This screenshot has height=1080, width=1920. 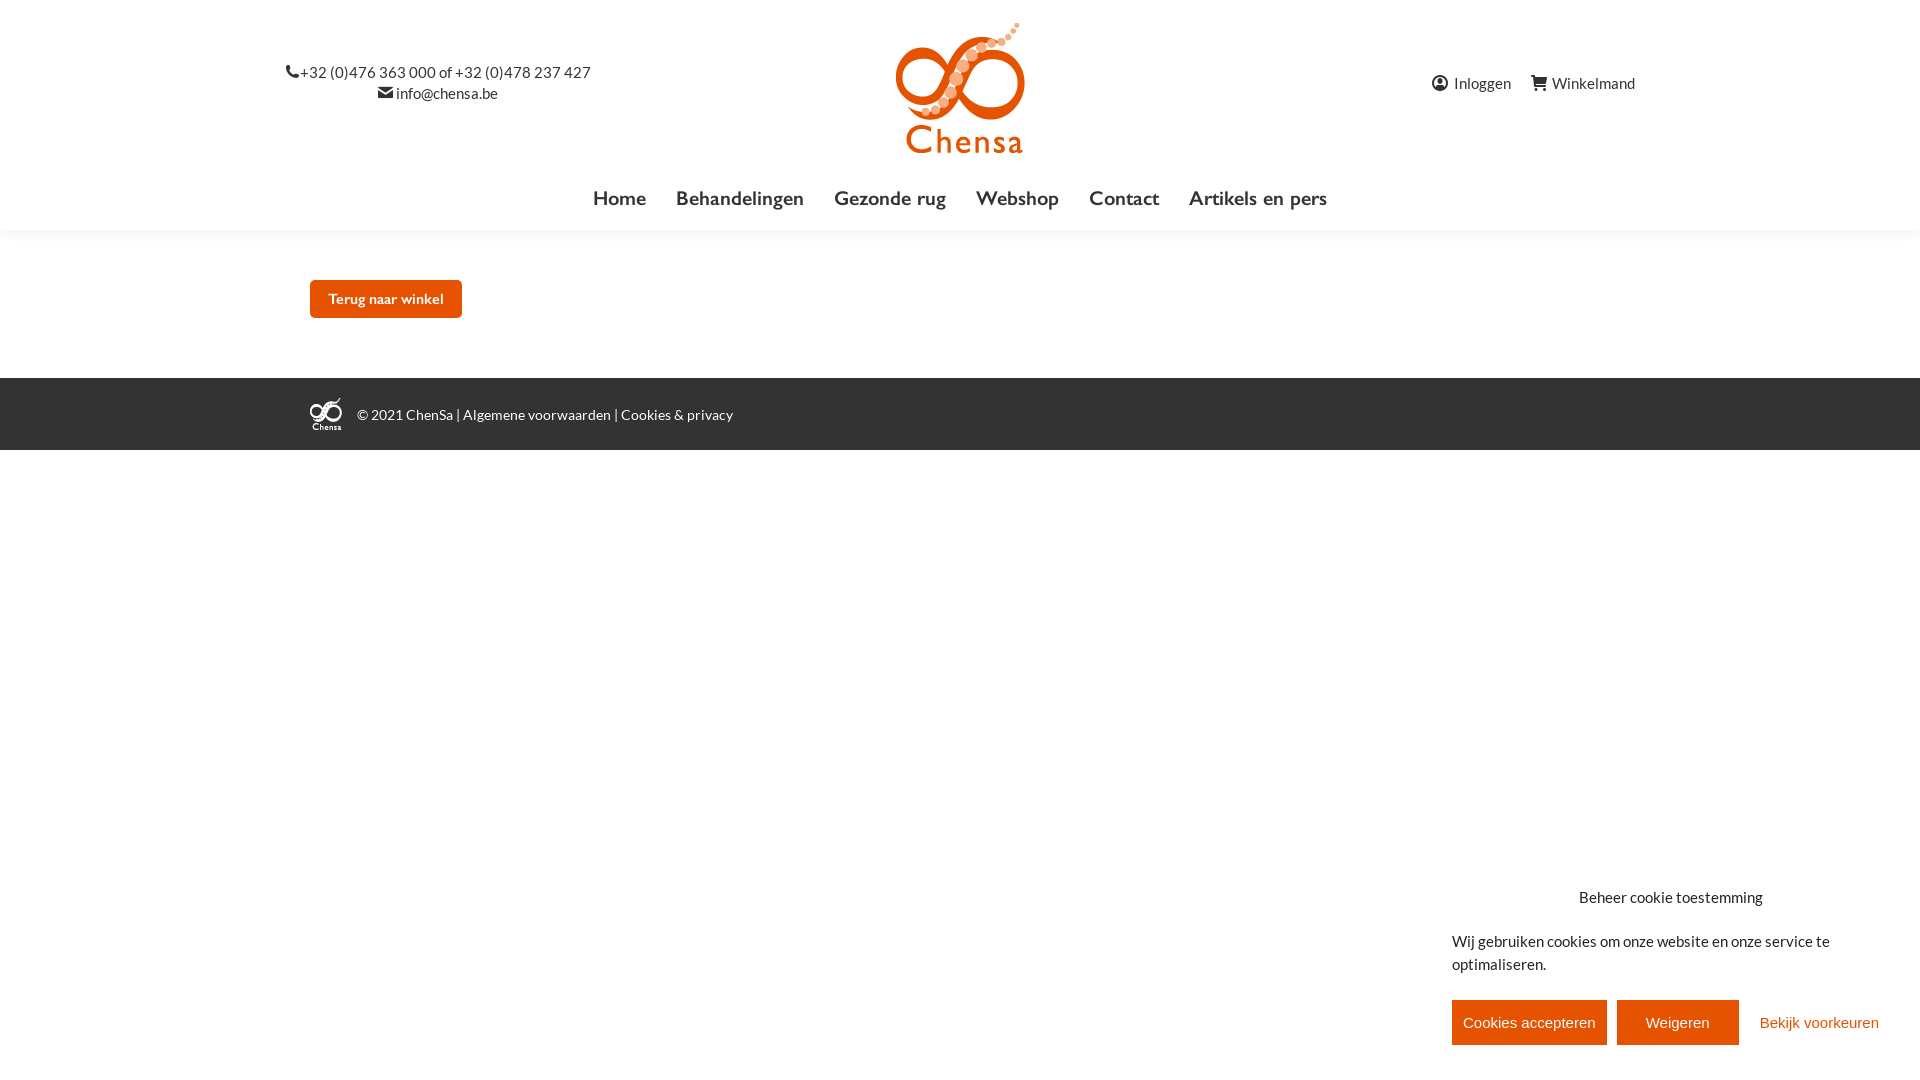 I want to click on info@chensa.be, so click(x=447, y=93).